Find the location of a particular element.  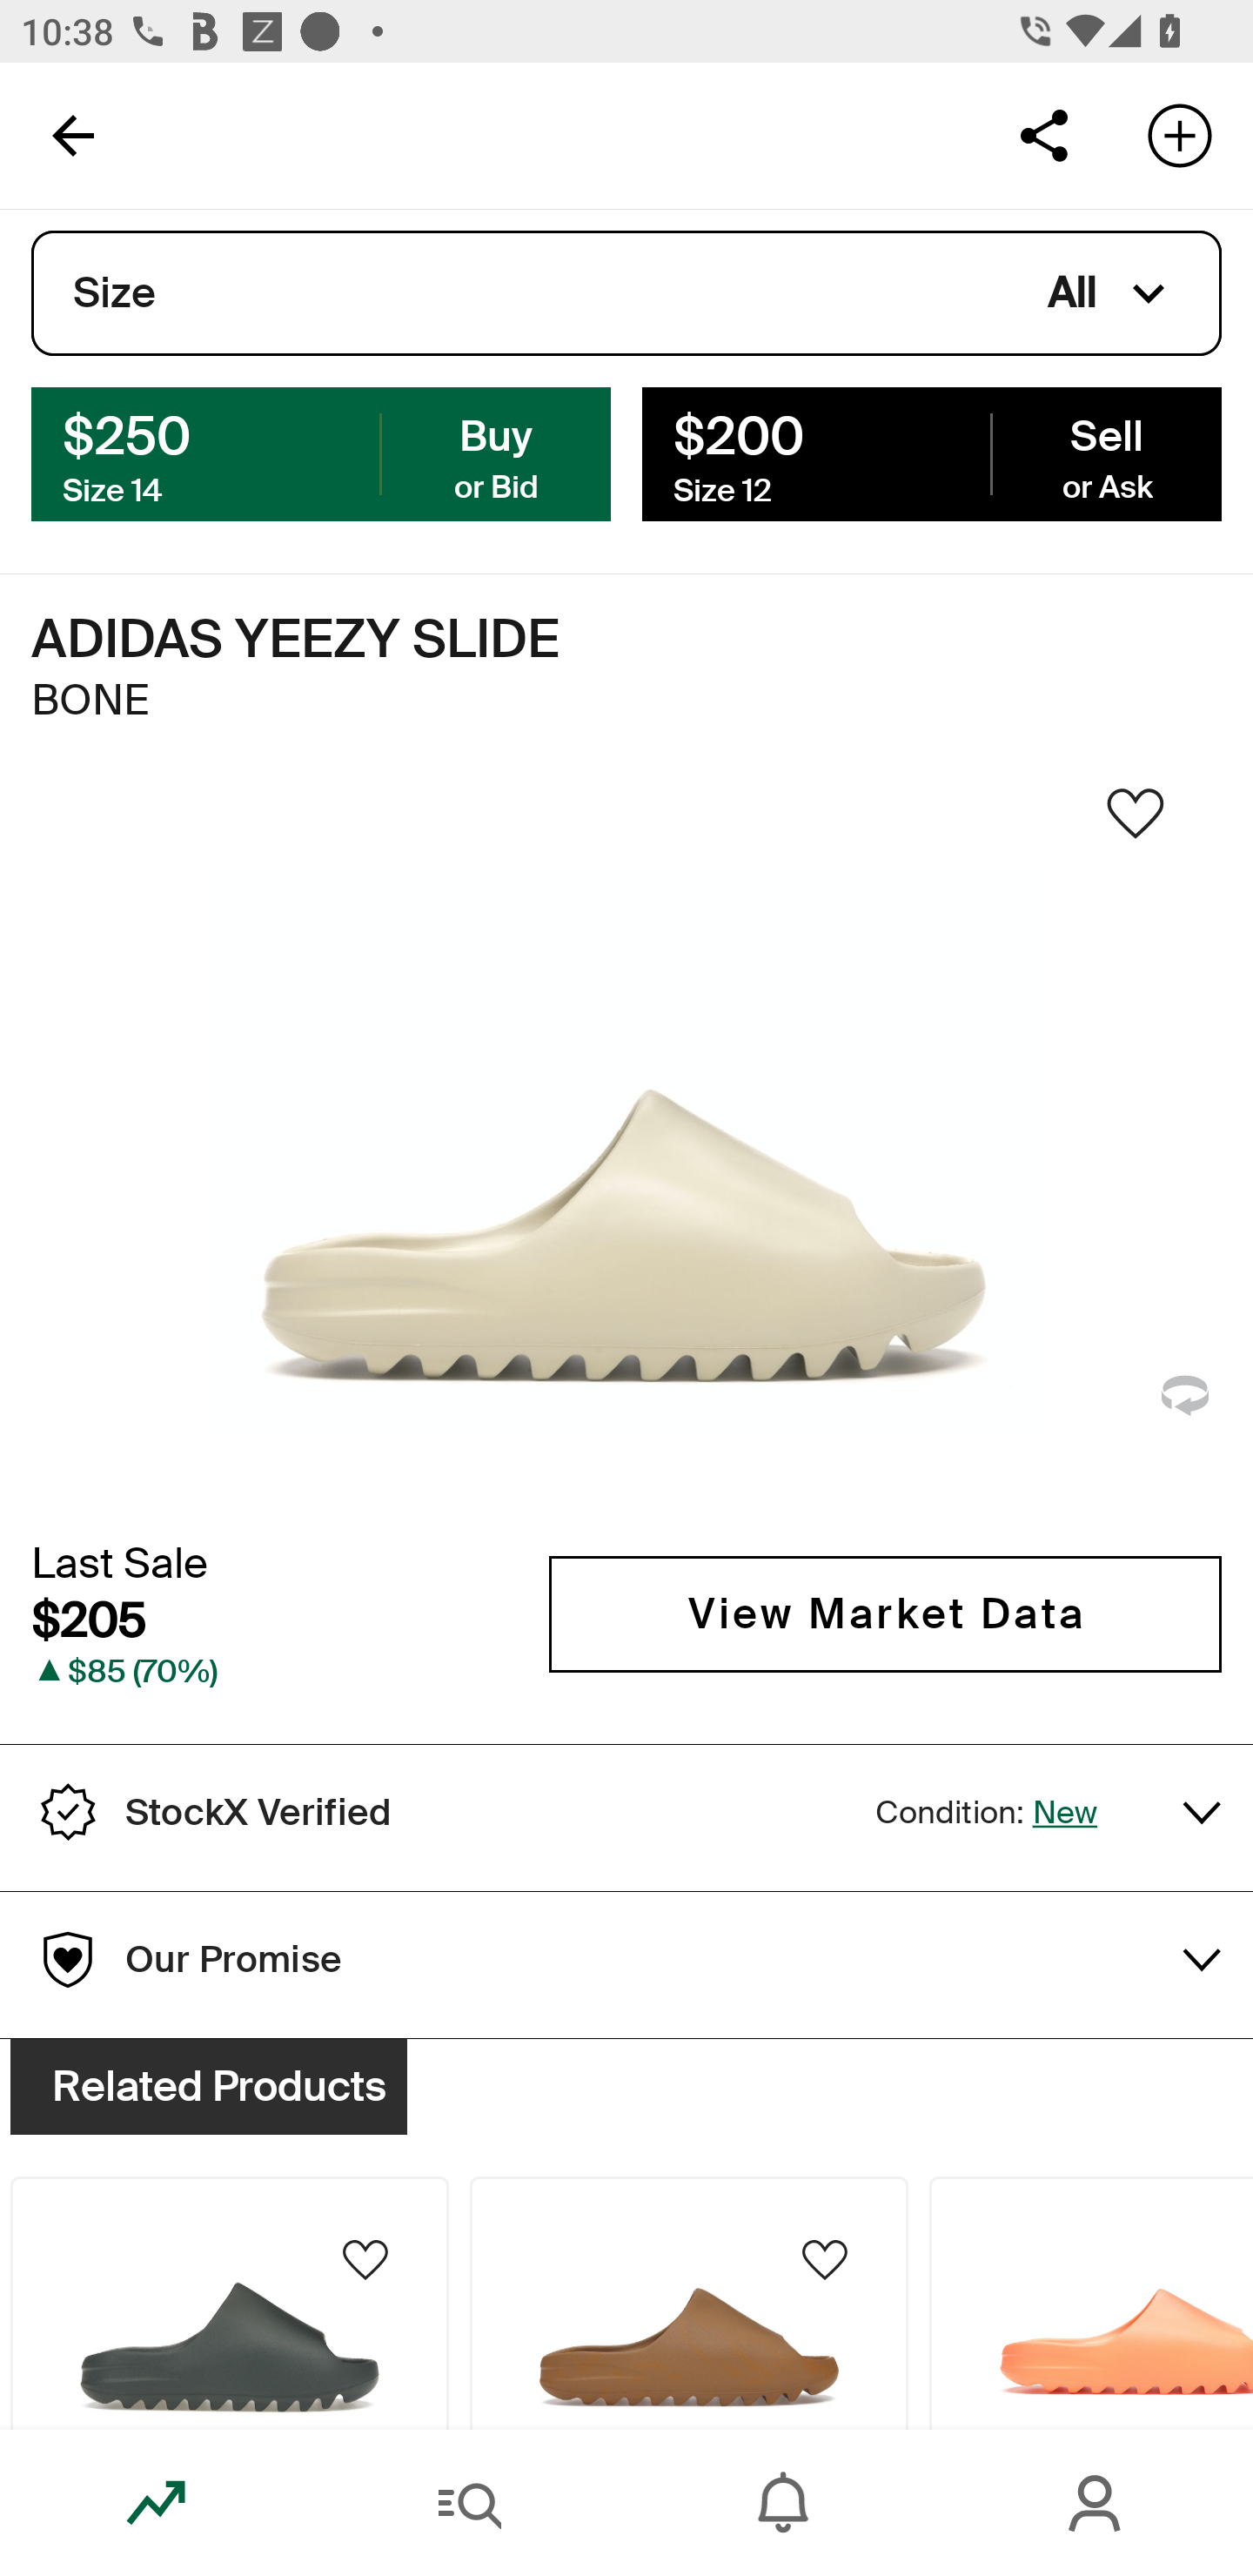

$122 Sell Size 15 or Ask is located at coordinates (931, 453).